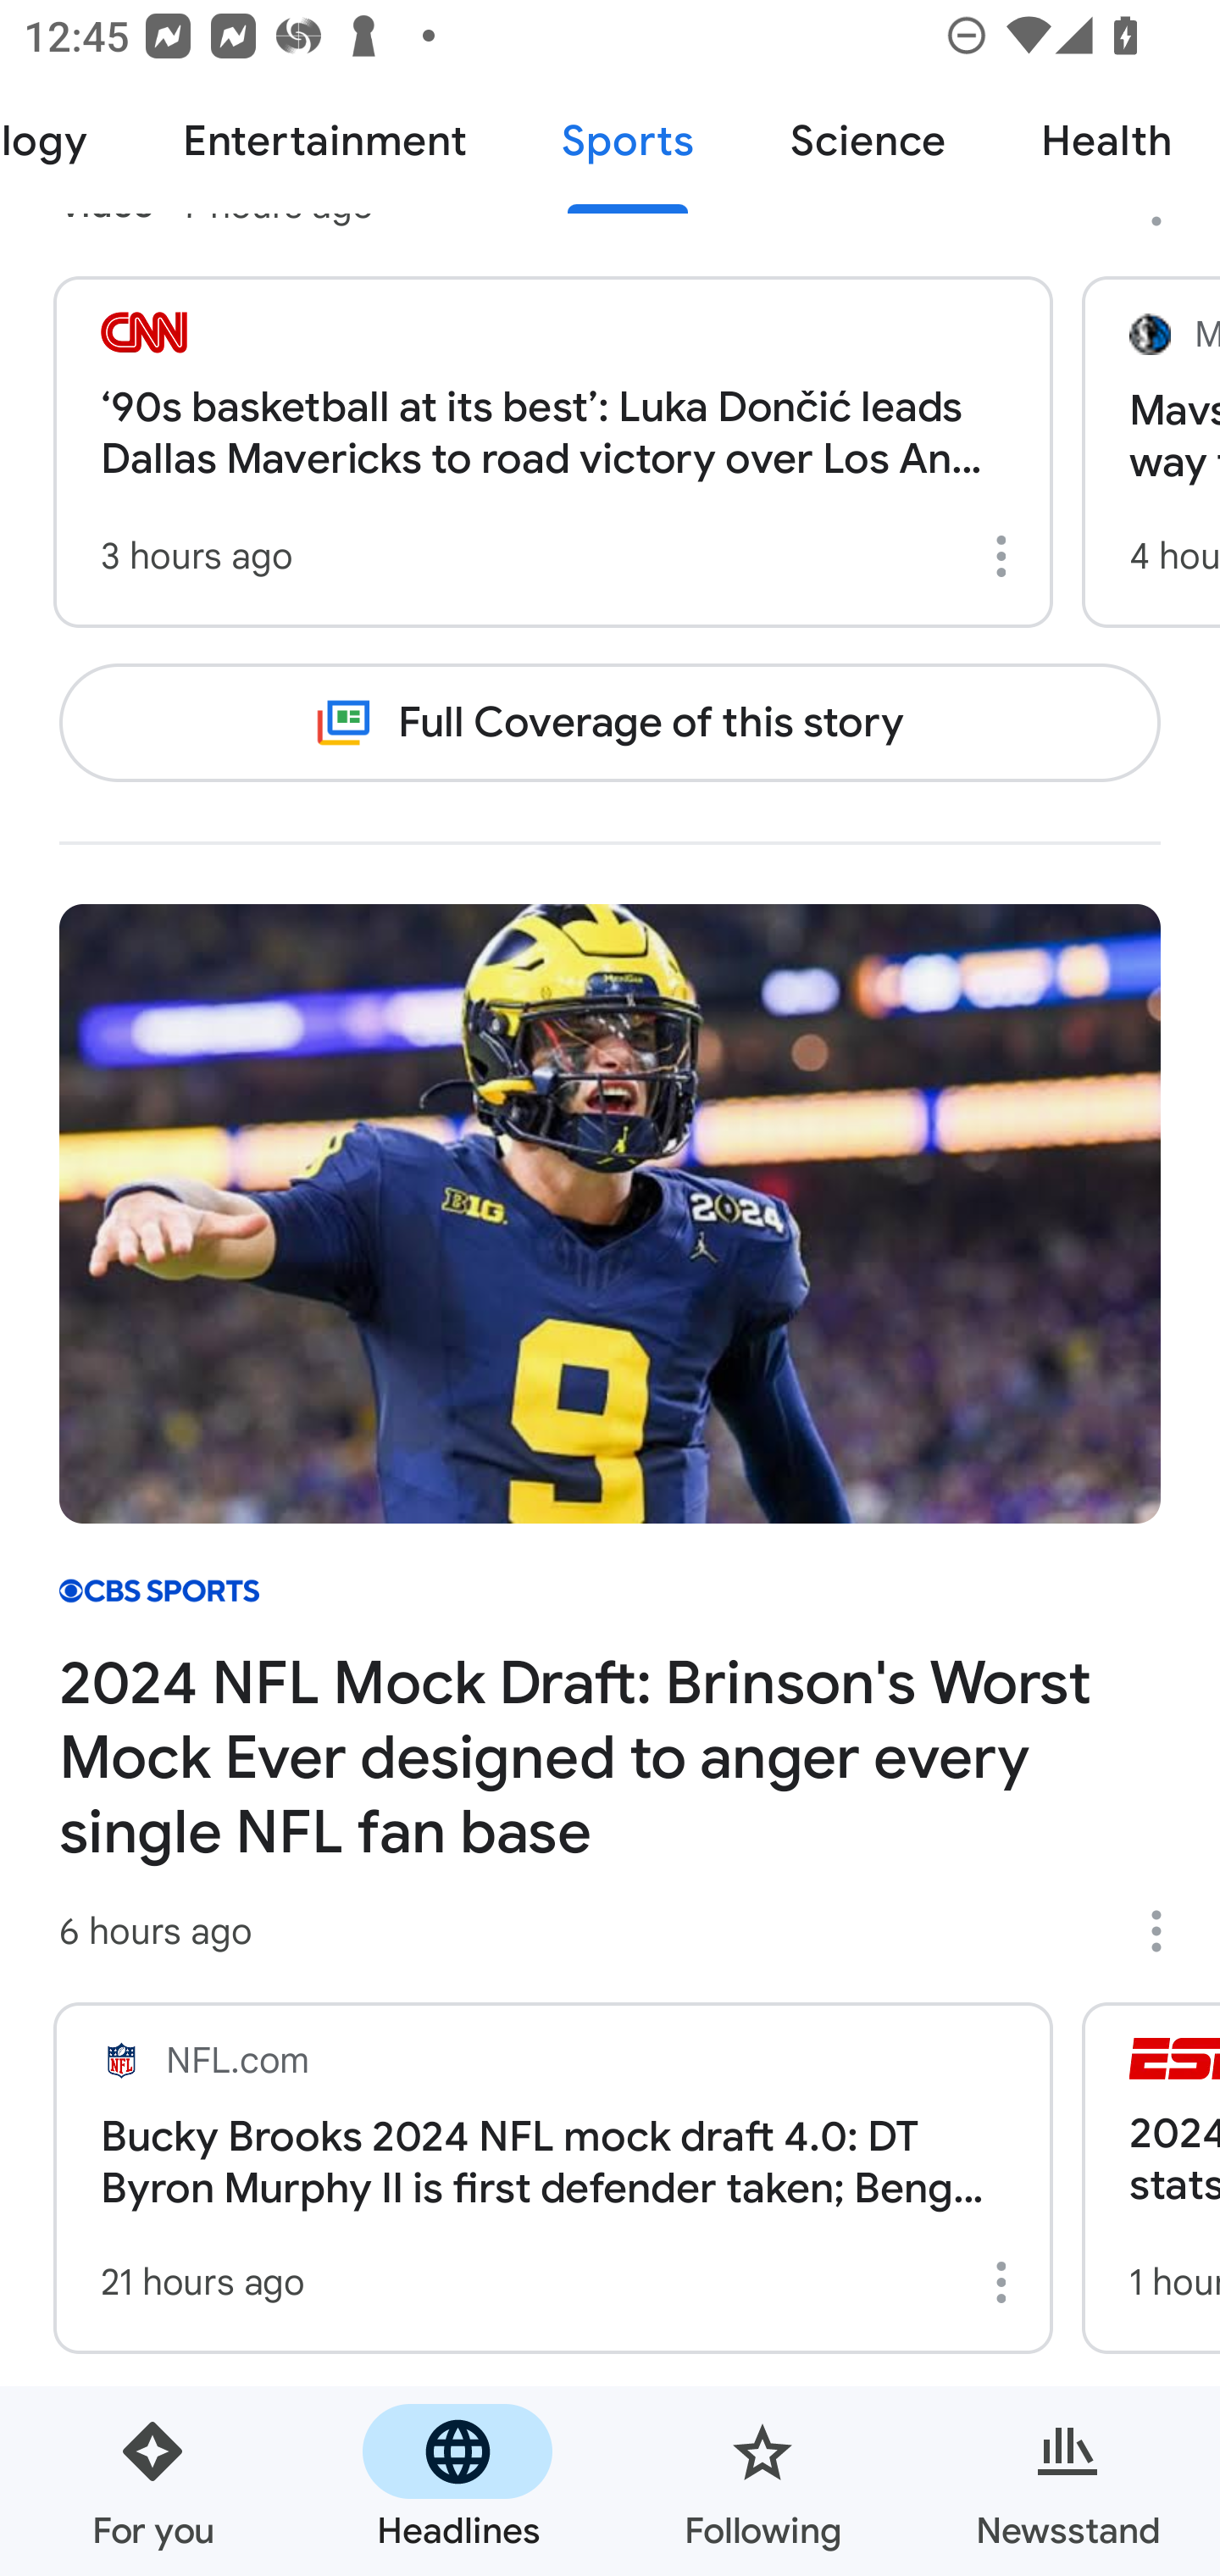 The image size is (1220, 2576). I want to click on More options, so click(1006, 2282).